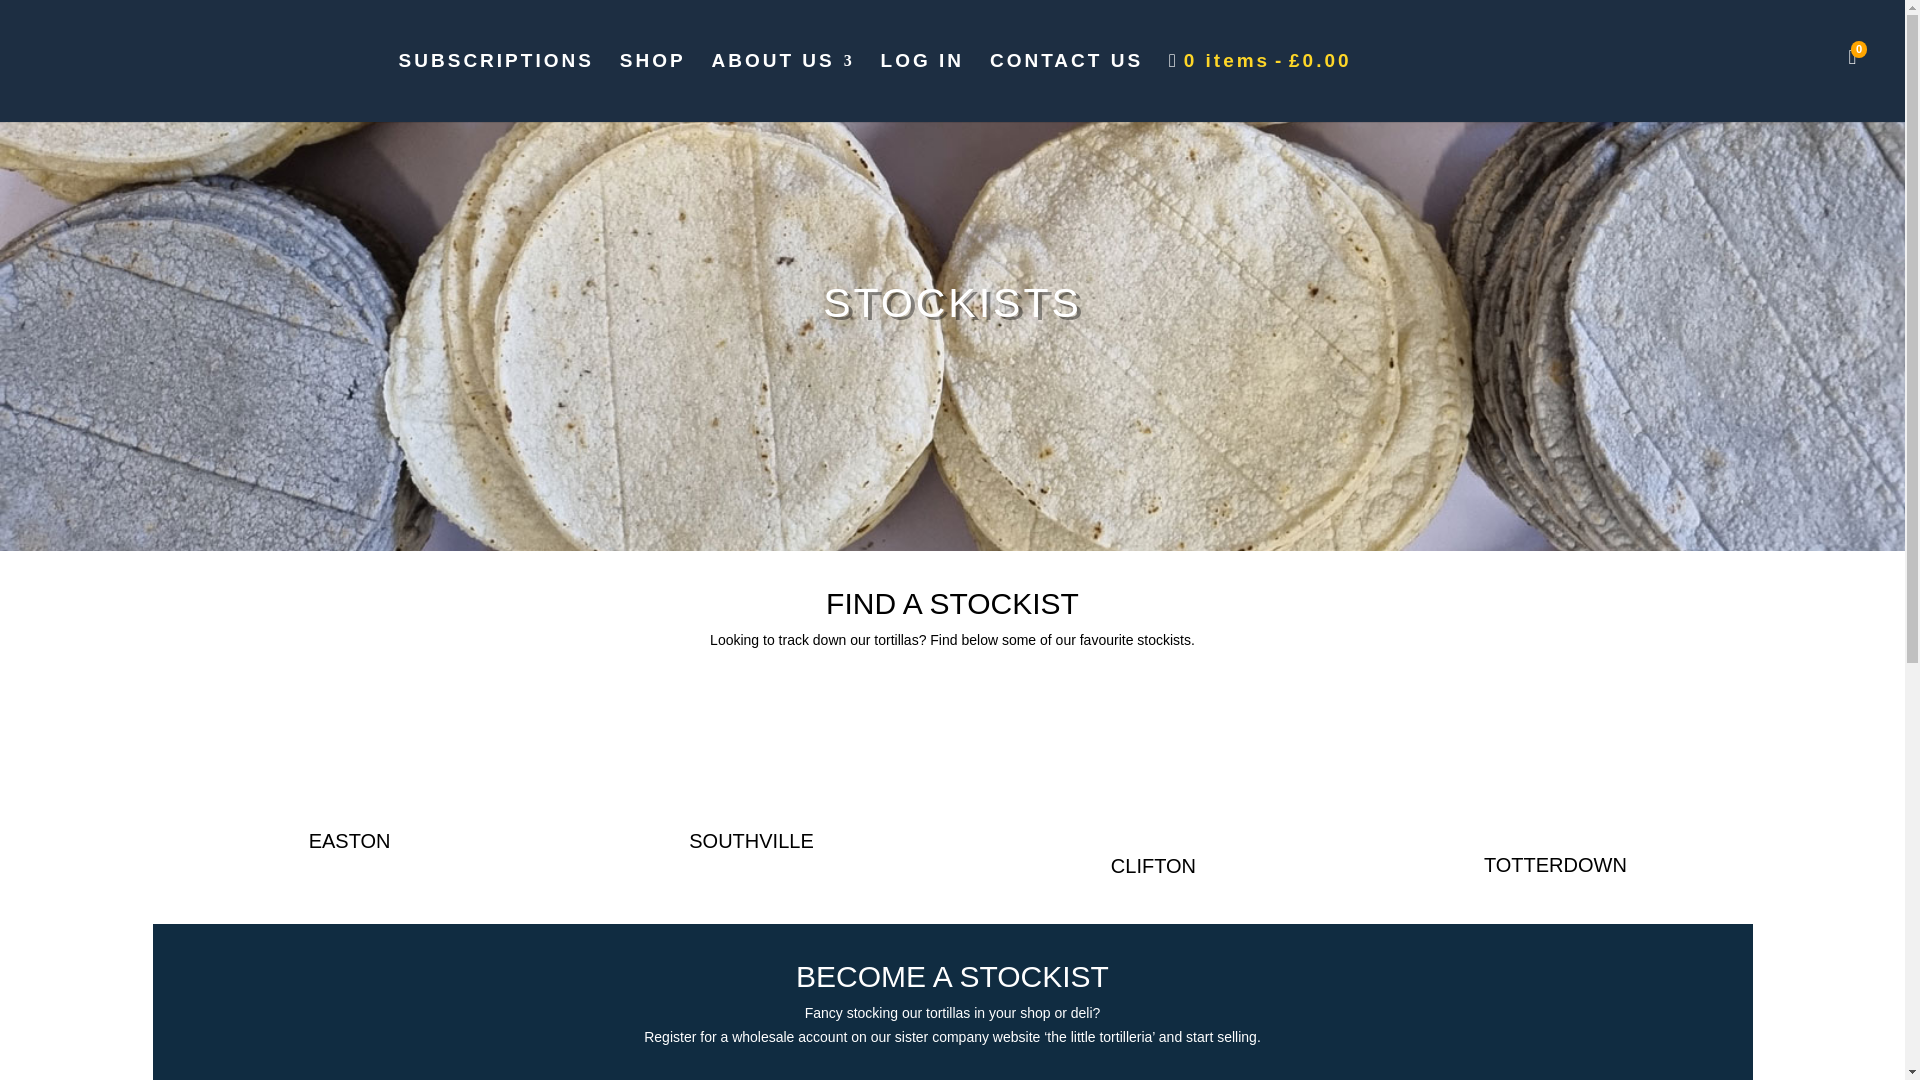 The width and height of the screenshot is (1920, 1080). I want to click on CONTACT US, so click(1066, 86).